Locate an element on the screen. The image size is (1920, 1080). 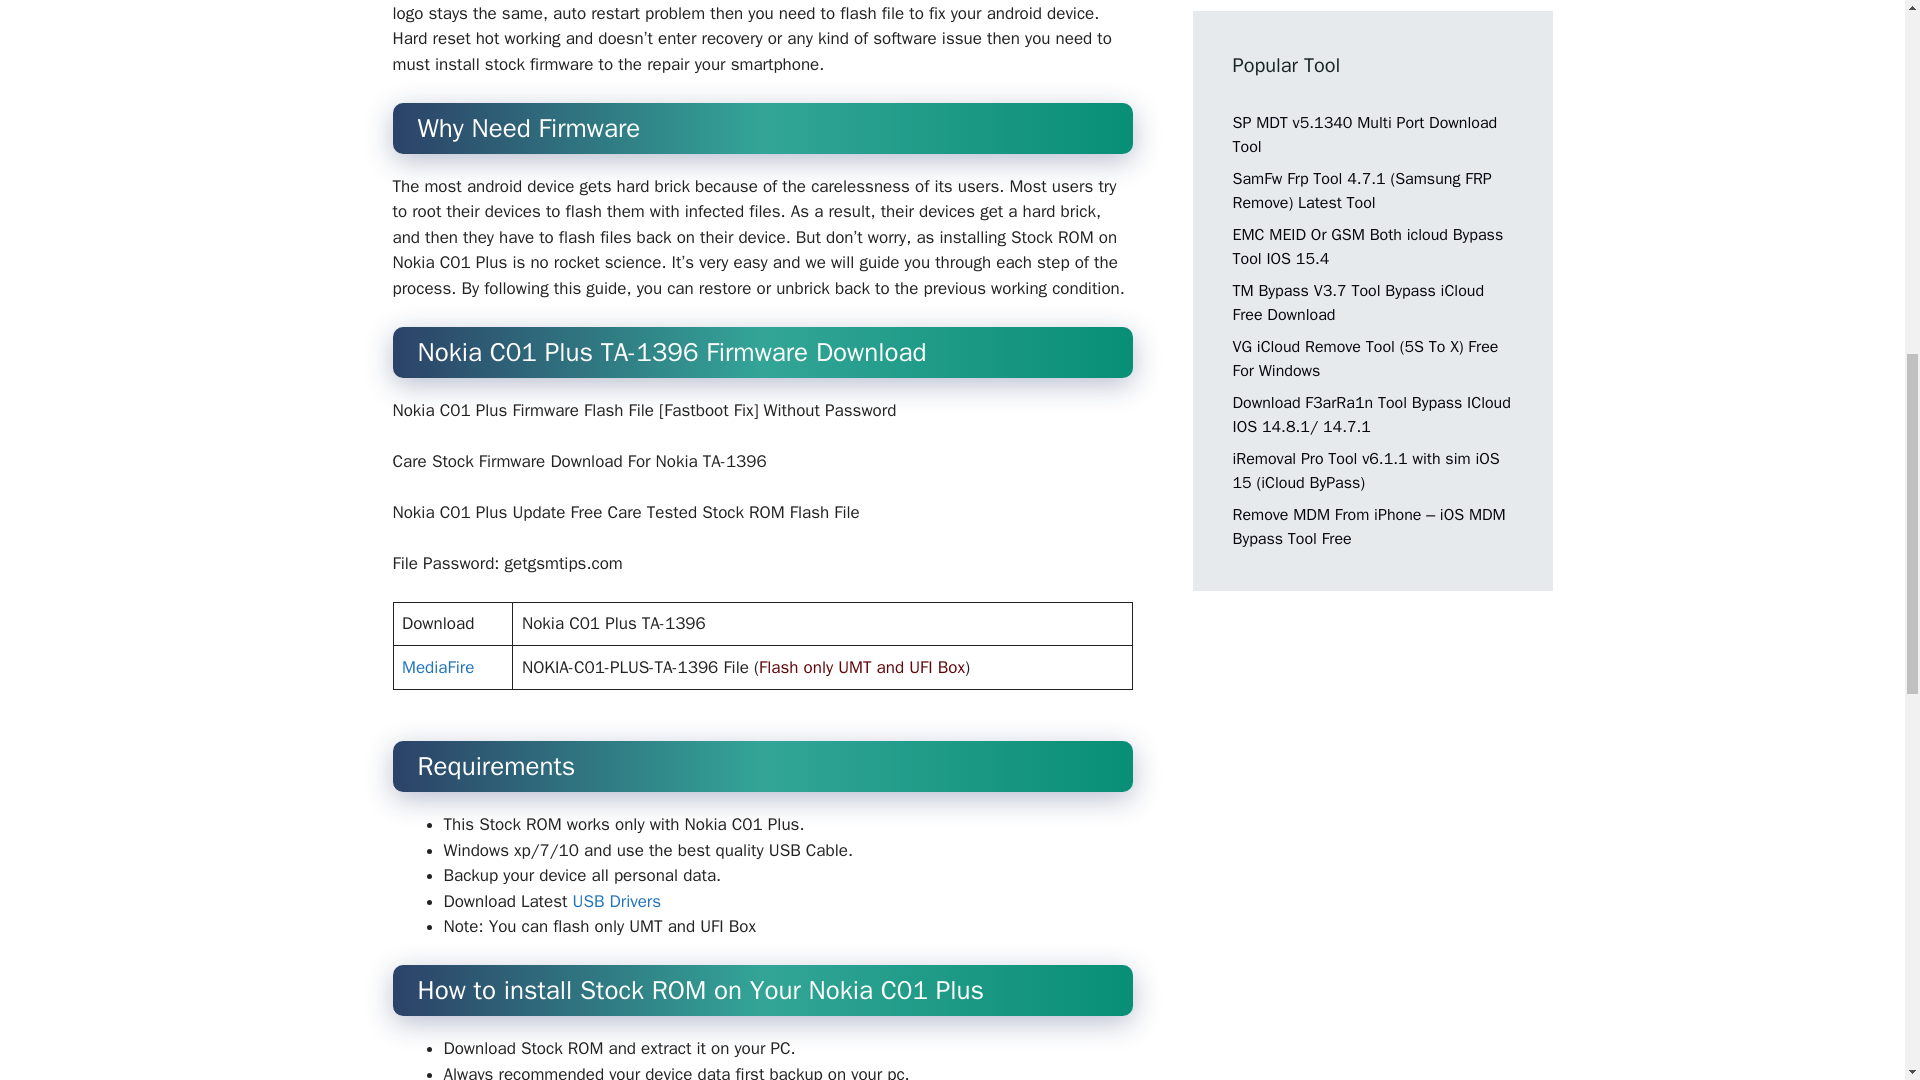
MediaFire is located at coordinates (438, 667).